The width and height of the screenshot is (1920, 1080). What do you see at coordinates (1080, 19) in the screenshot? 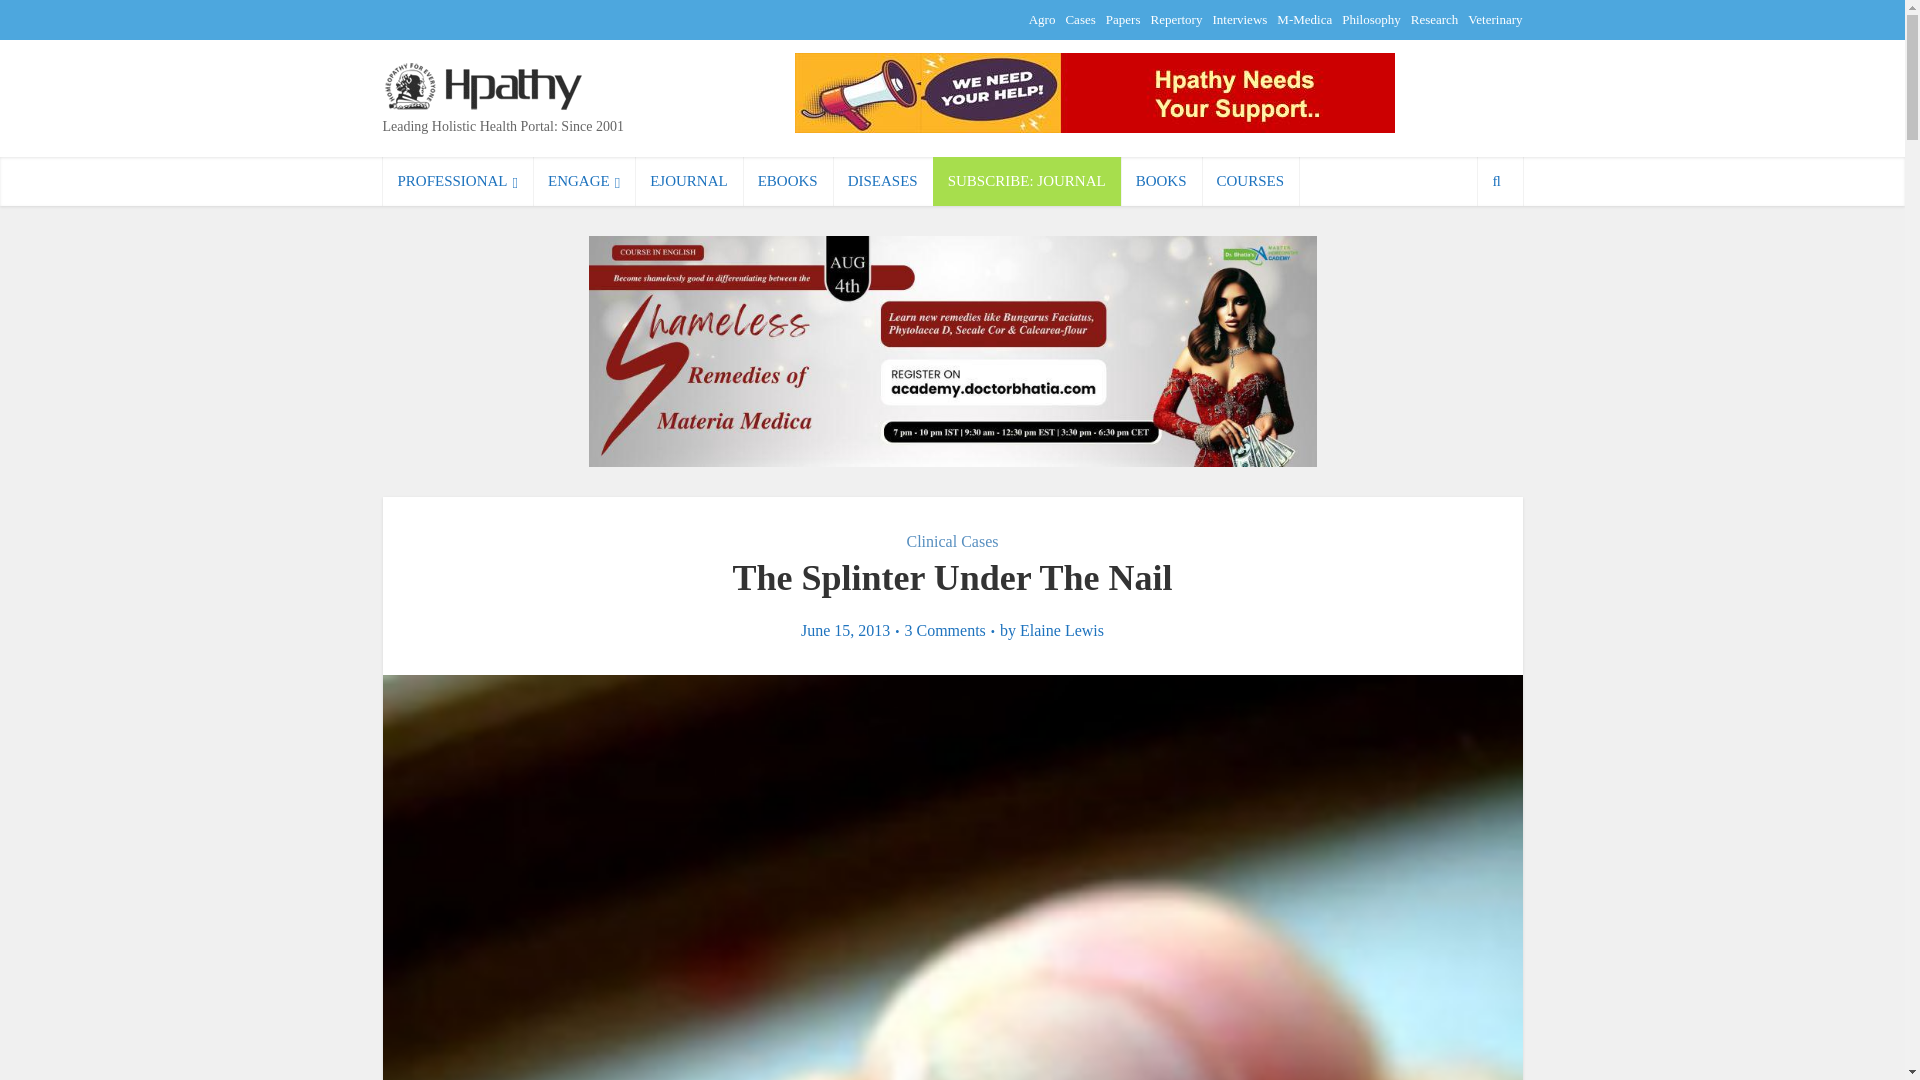
I see `Cases` at bounding box center [1080, 19].